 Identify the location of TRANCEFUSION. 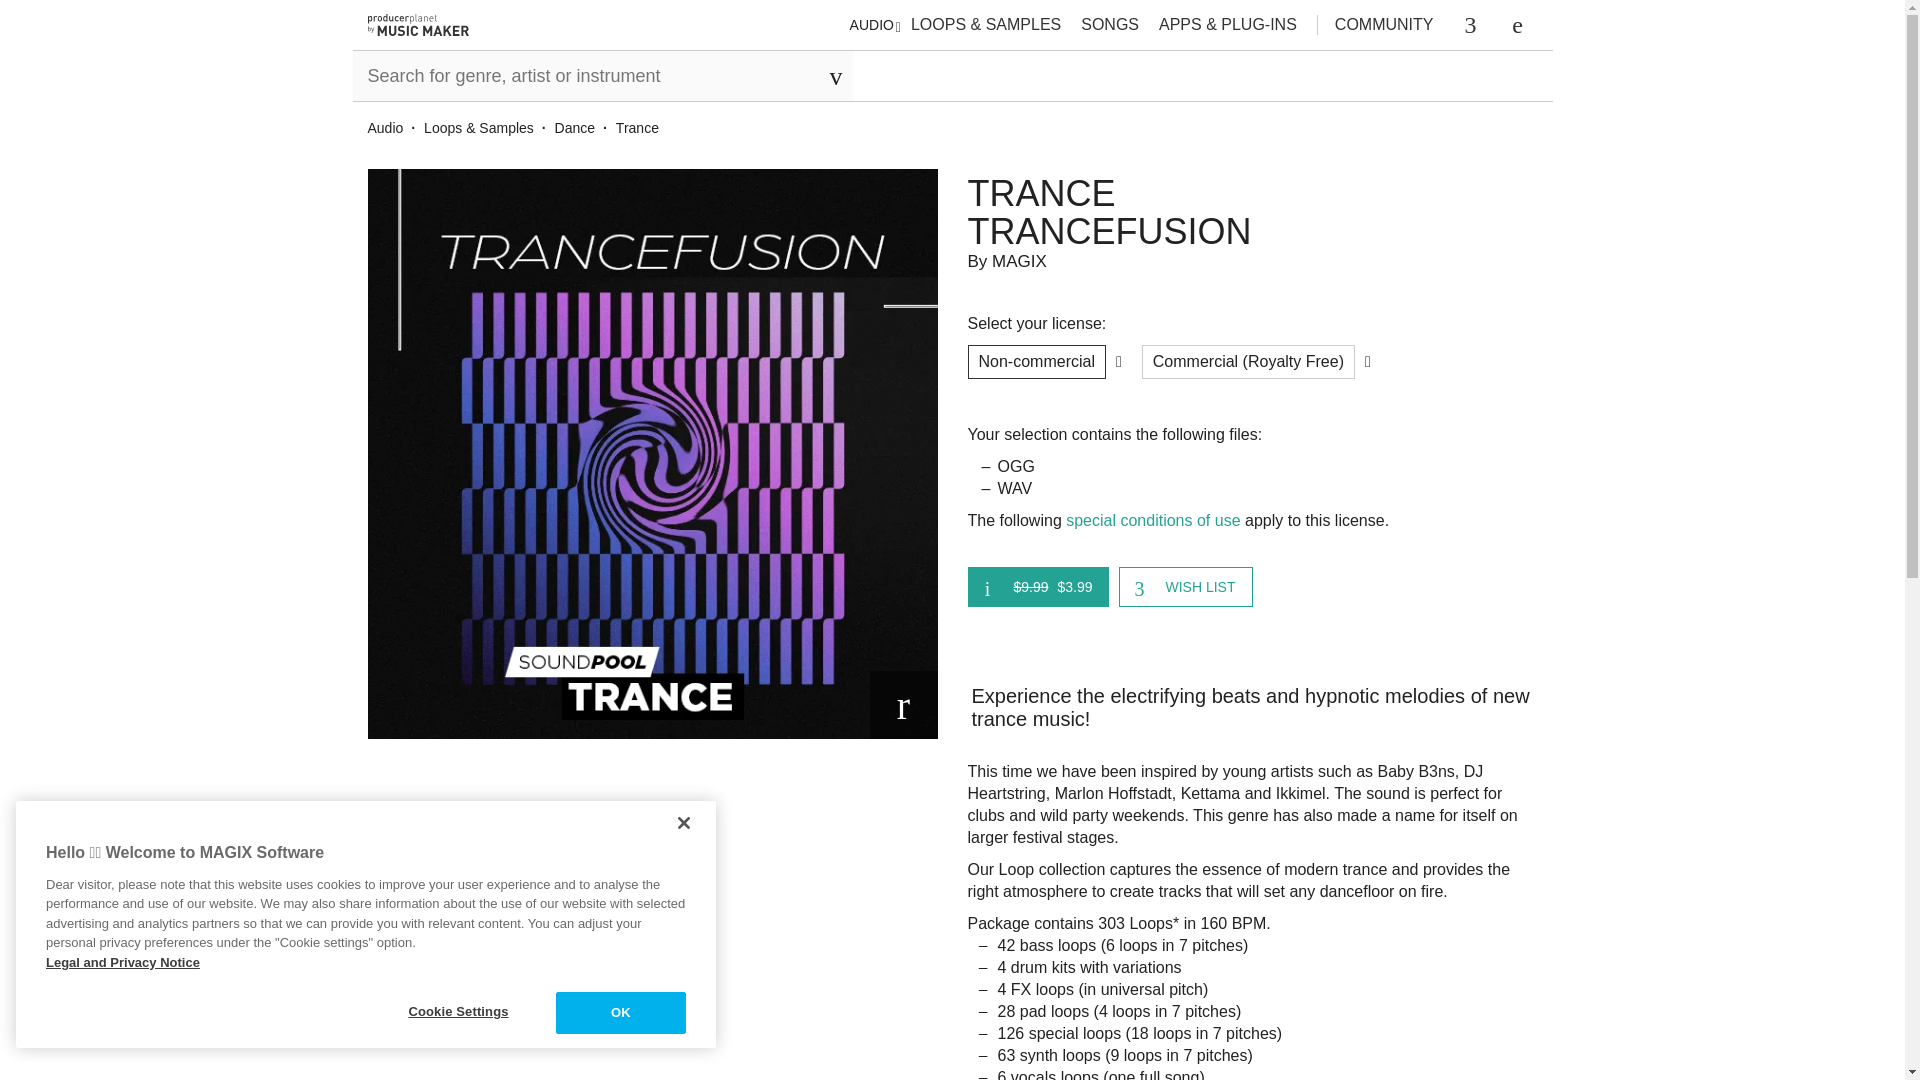
(1252, 231).